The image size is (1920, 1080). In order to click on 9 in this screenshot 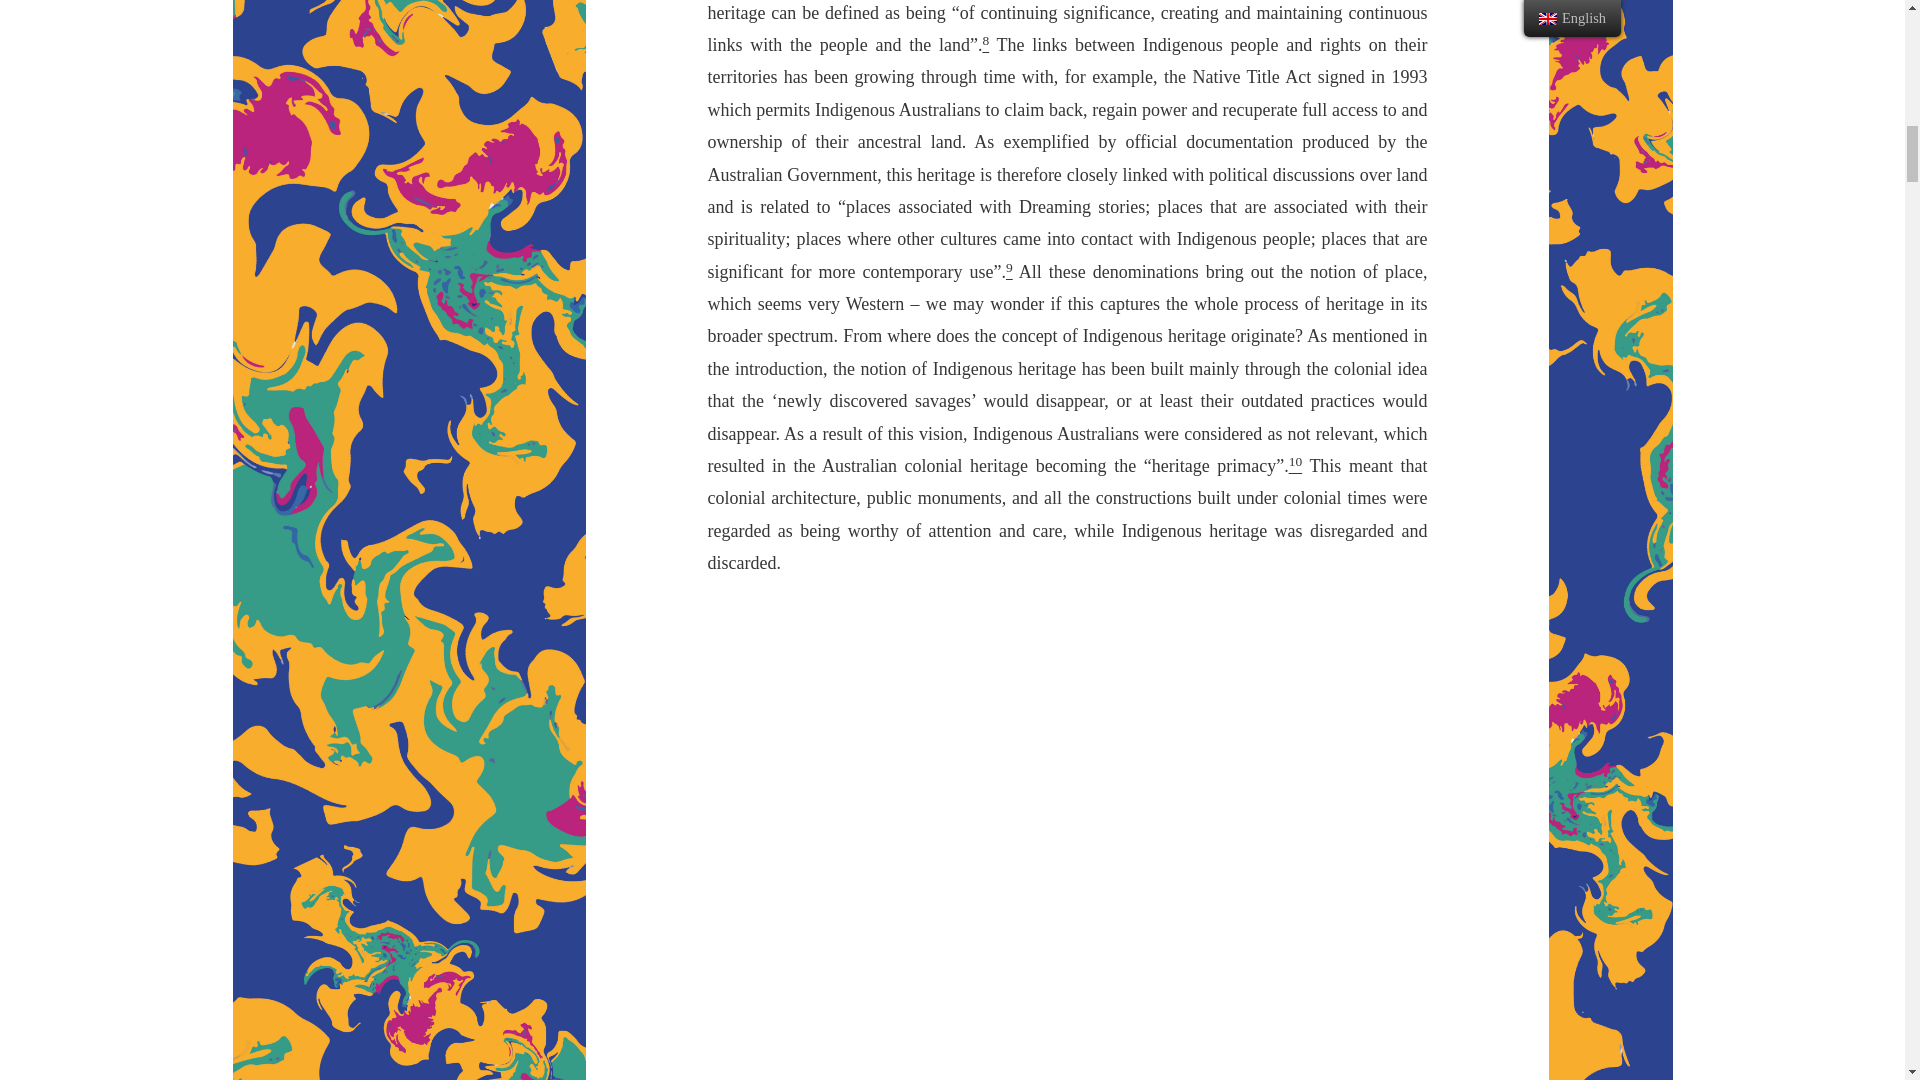, I will do `click(1010, 272)`.